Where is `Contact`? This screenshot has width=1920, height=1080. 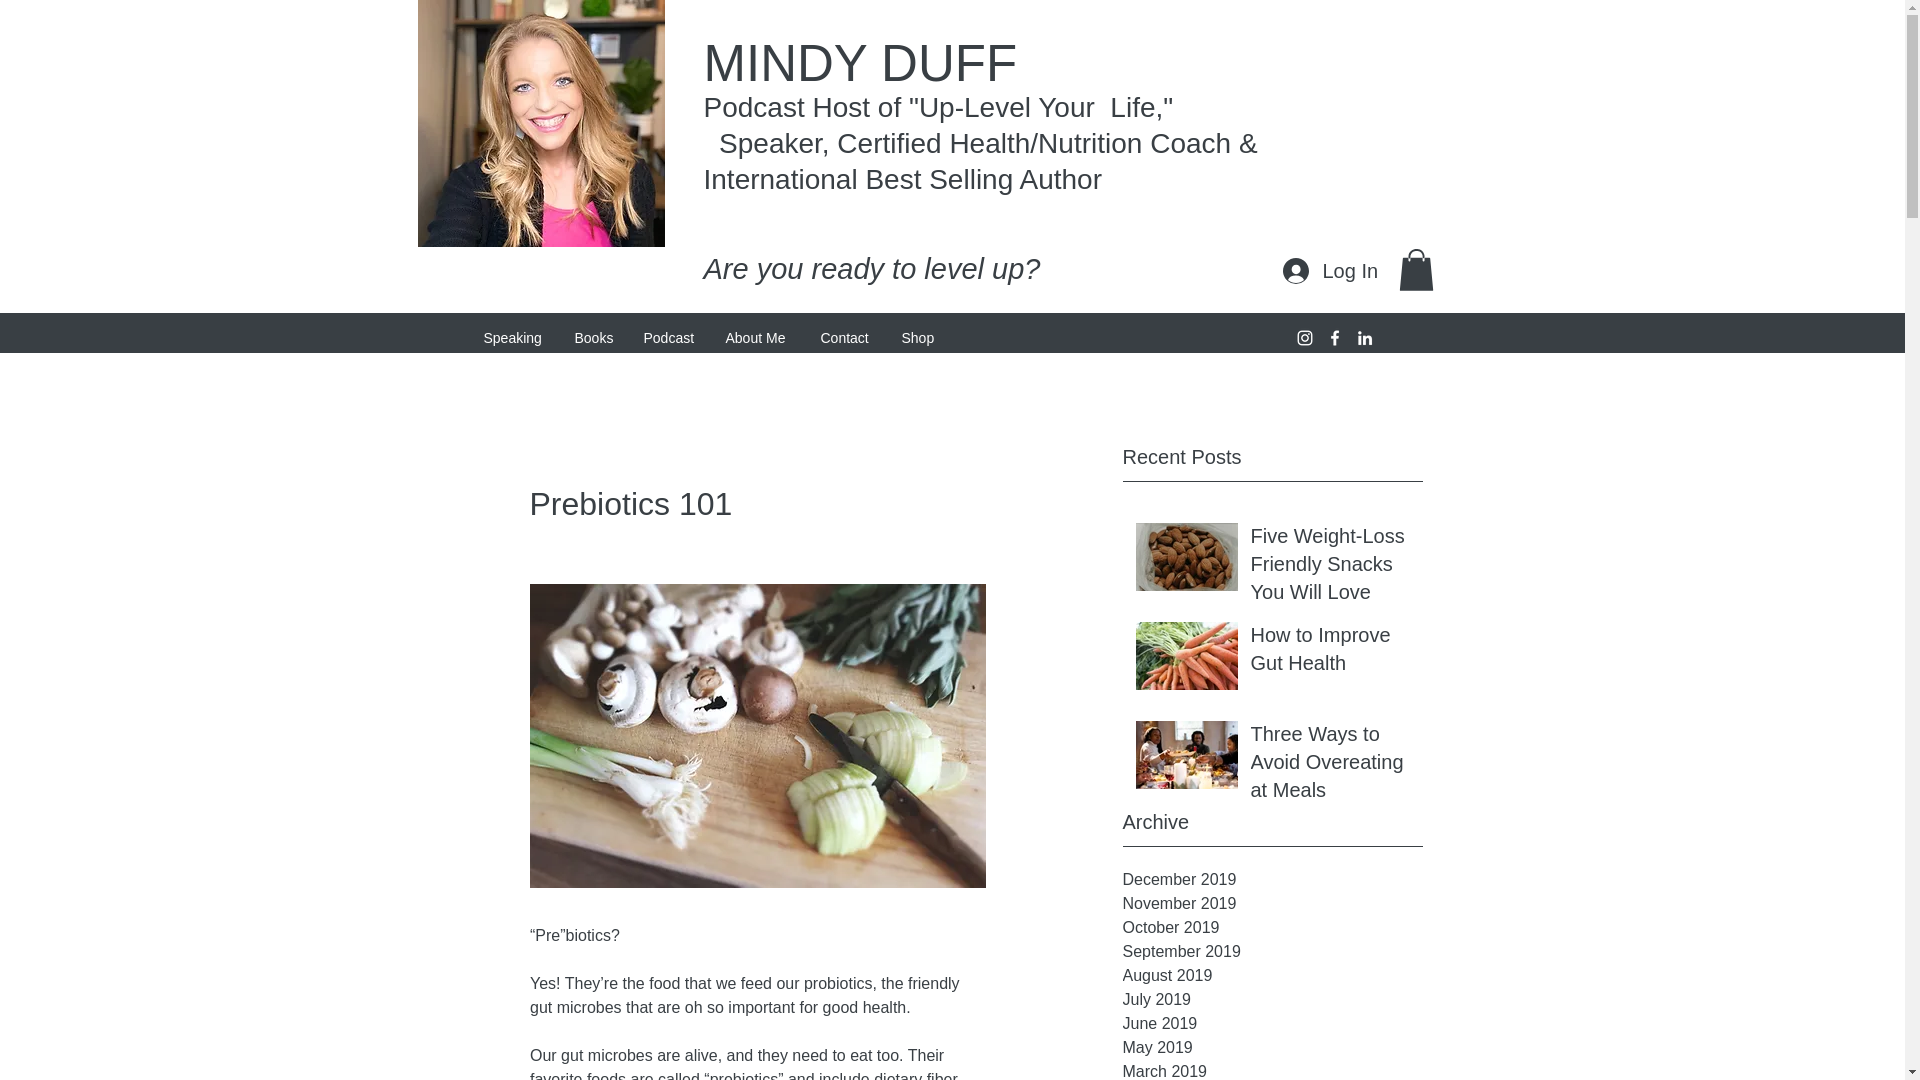 Contact is located at coordinates (846, 338).